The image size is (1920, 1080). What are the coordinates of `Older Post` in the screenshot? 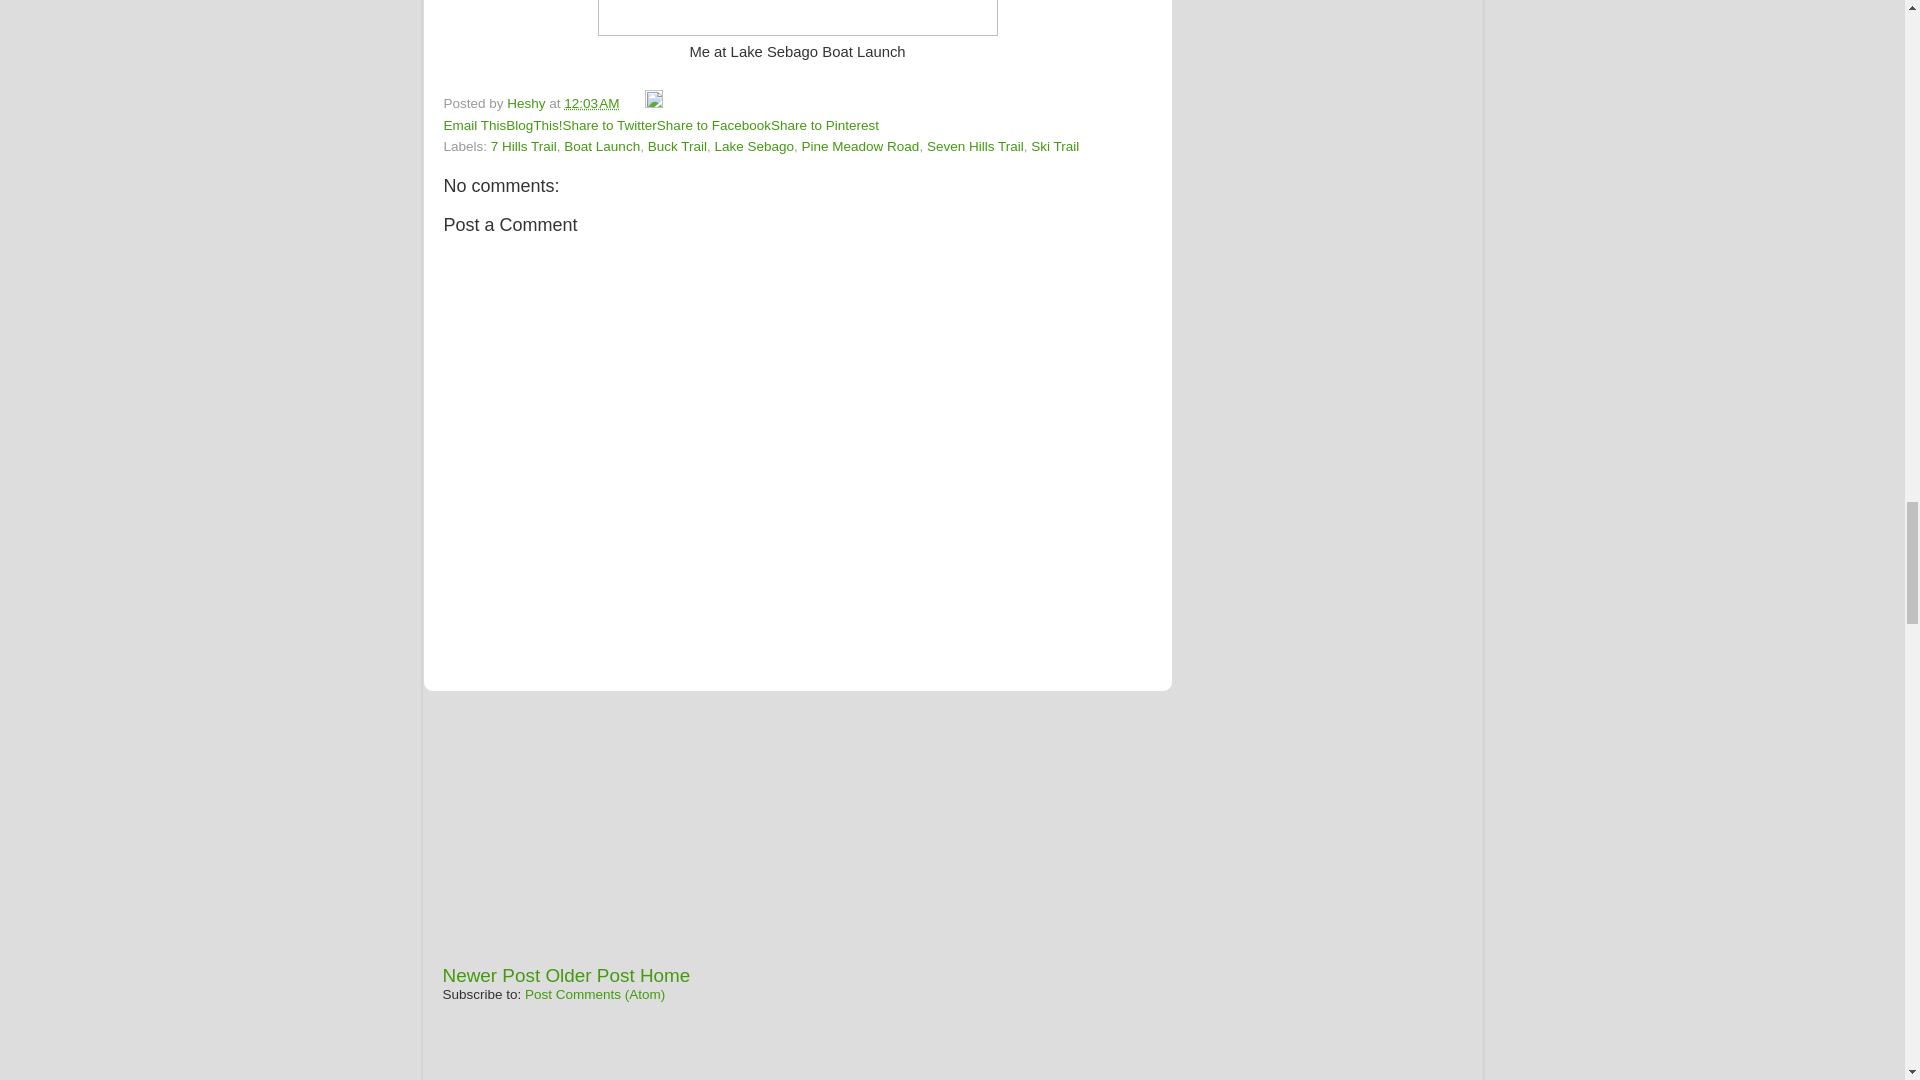 It's located at (589, 976).